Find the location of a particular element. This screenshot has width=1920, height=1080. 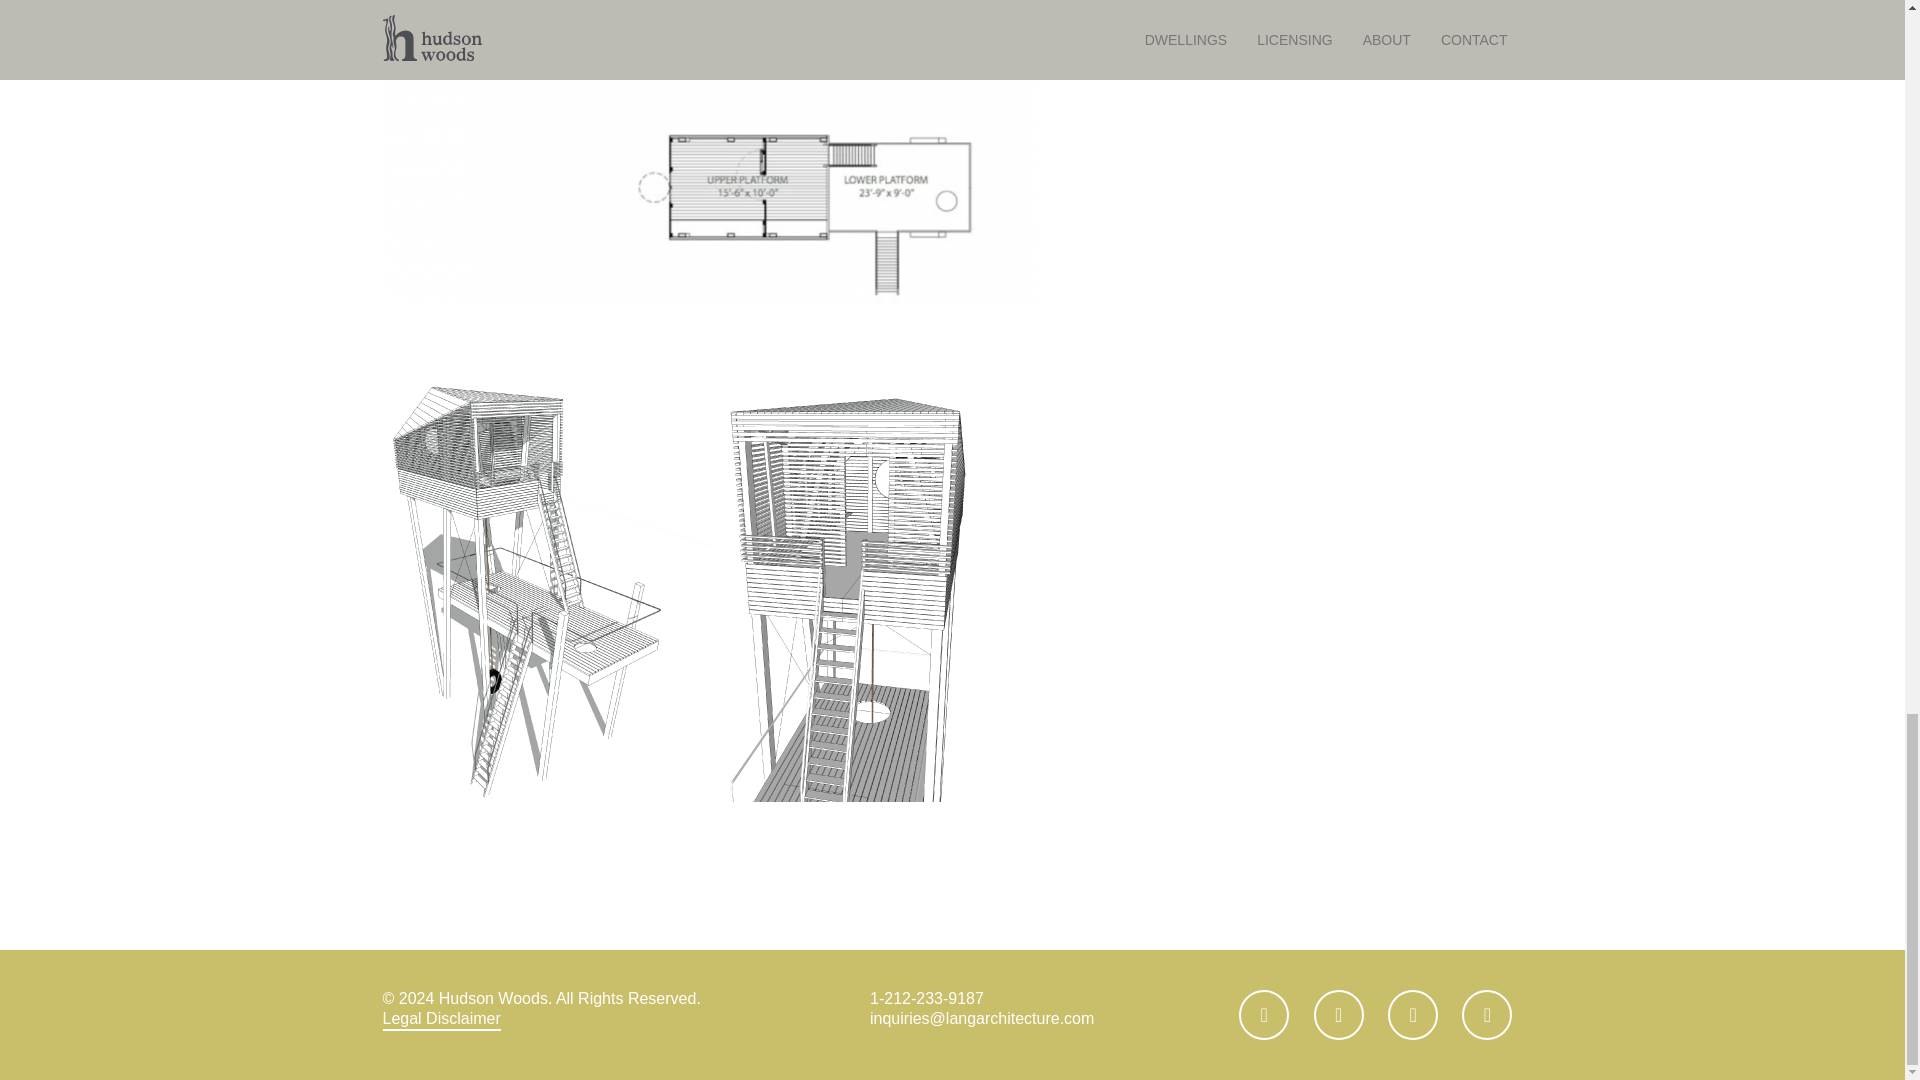

Legal Disclaimer is located at coordinates (440, 1020).